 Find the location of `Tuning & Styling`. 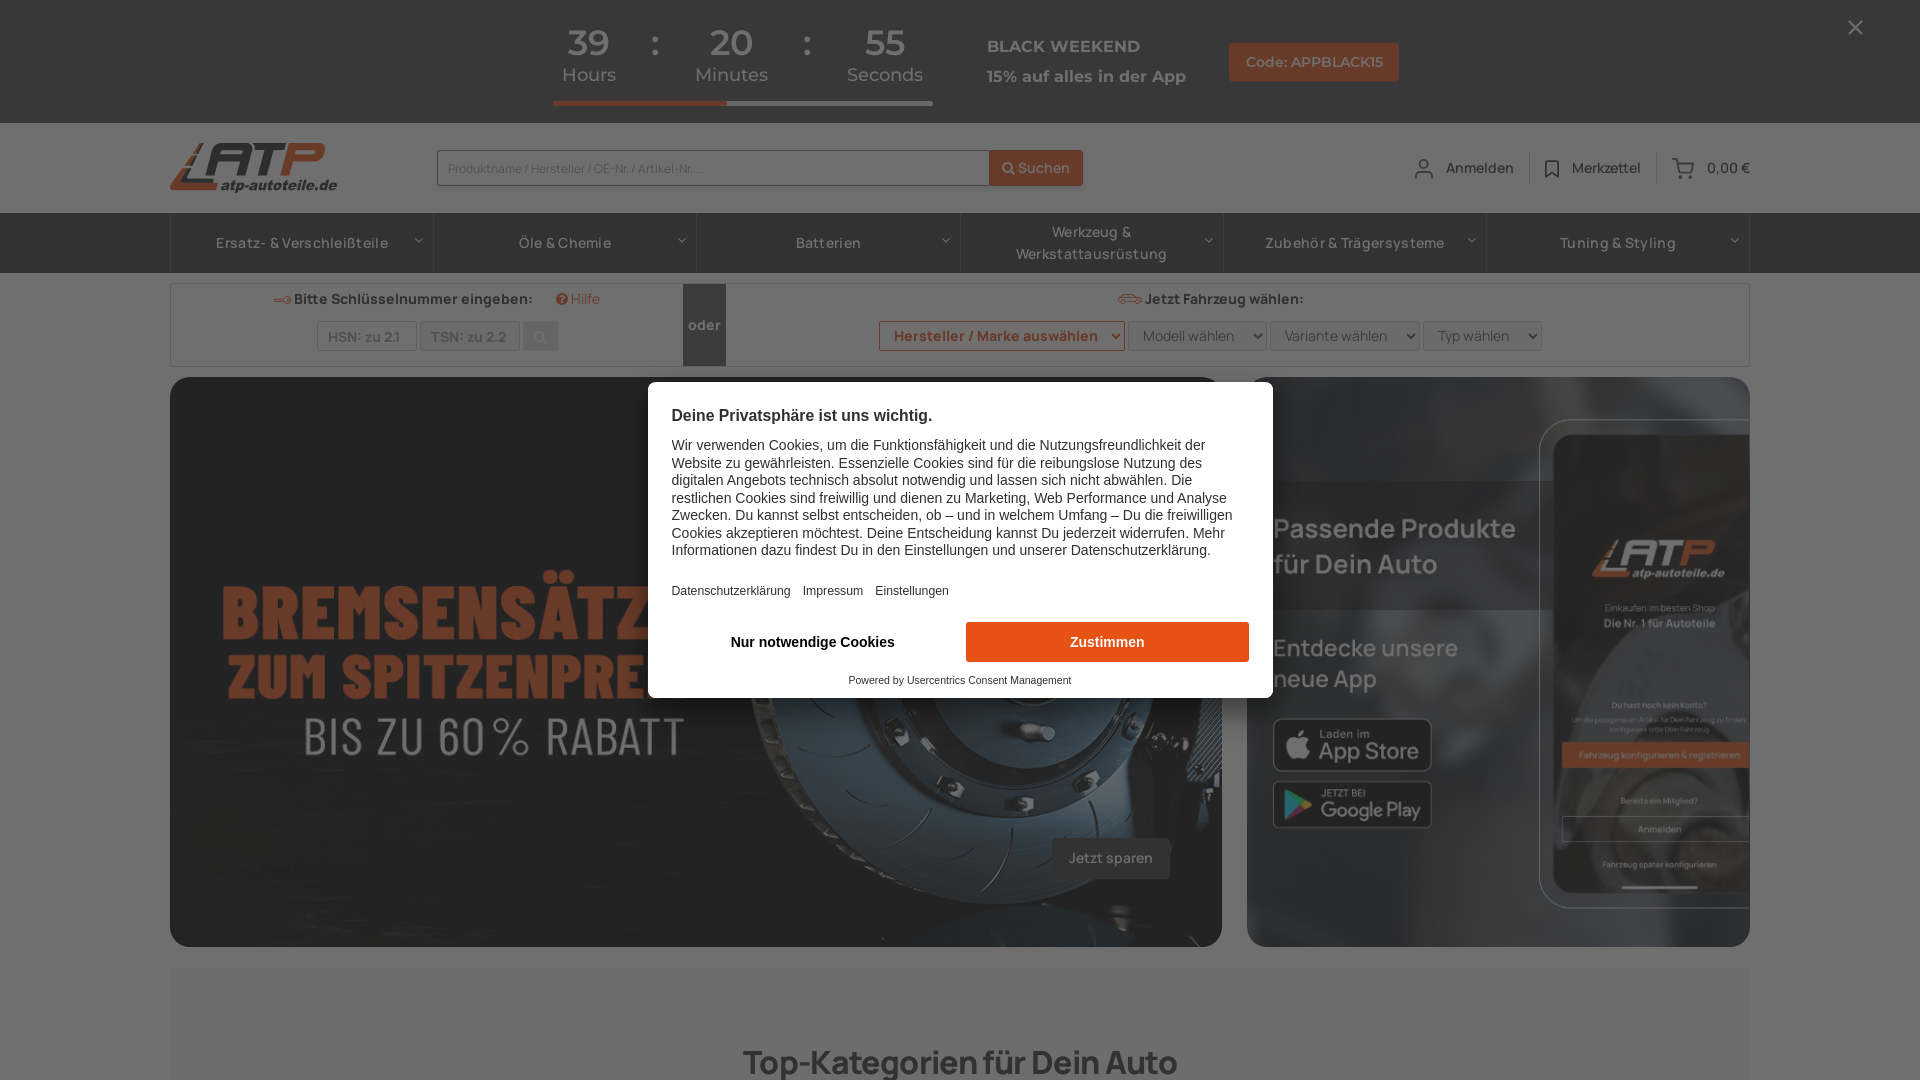

Tuning & Styling is located at coordinates (1618, 243).